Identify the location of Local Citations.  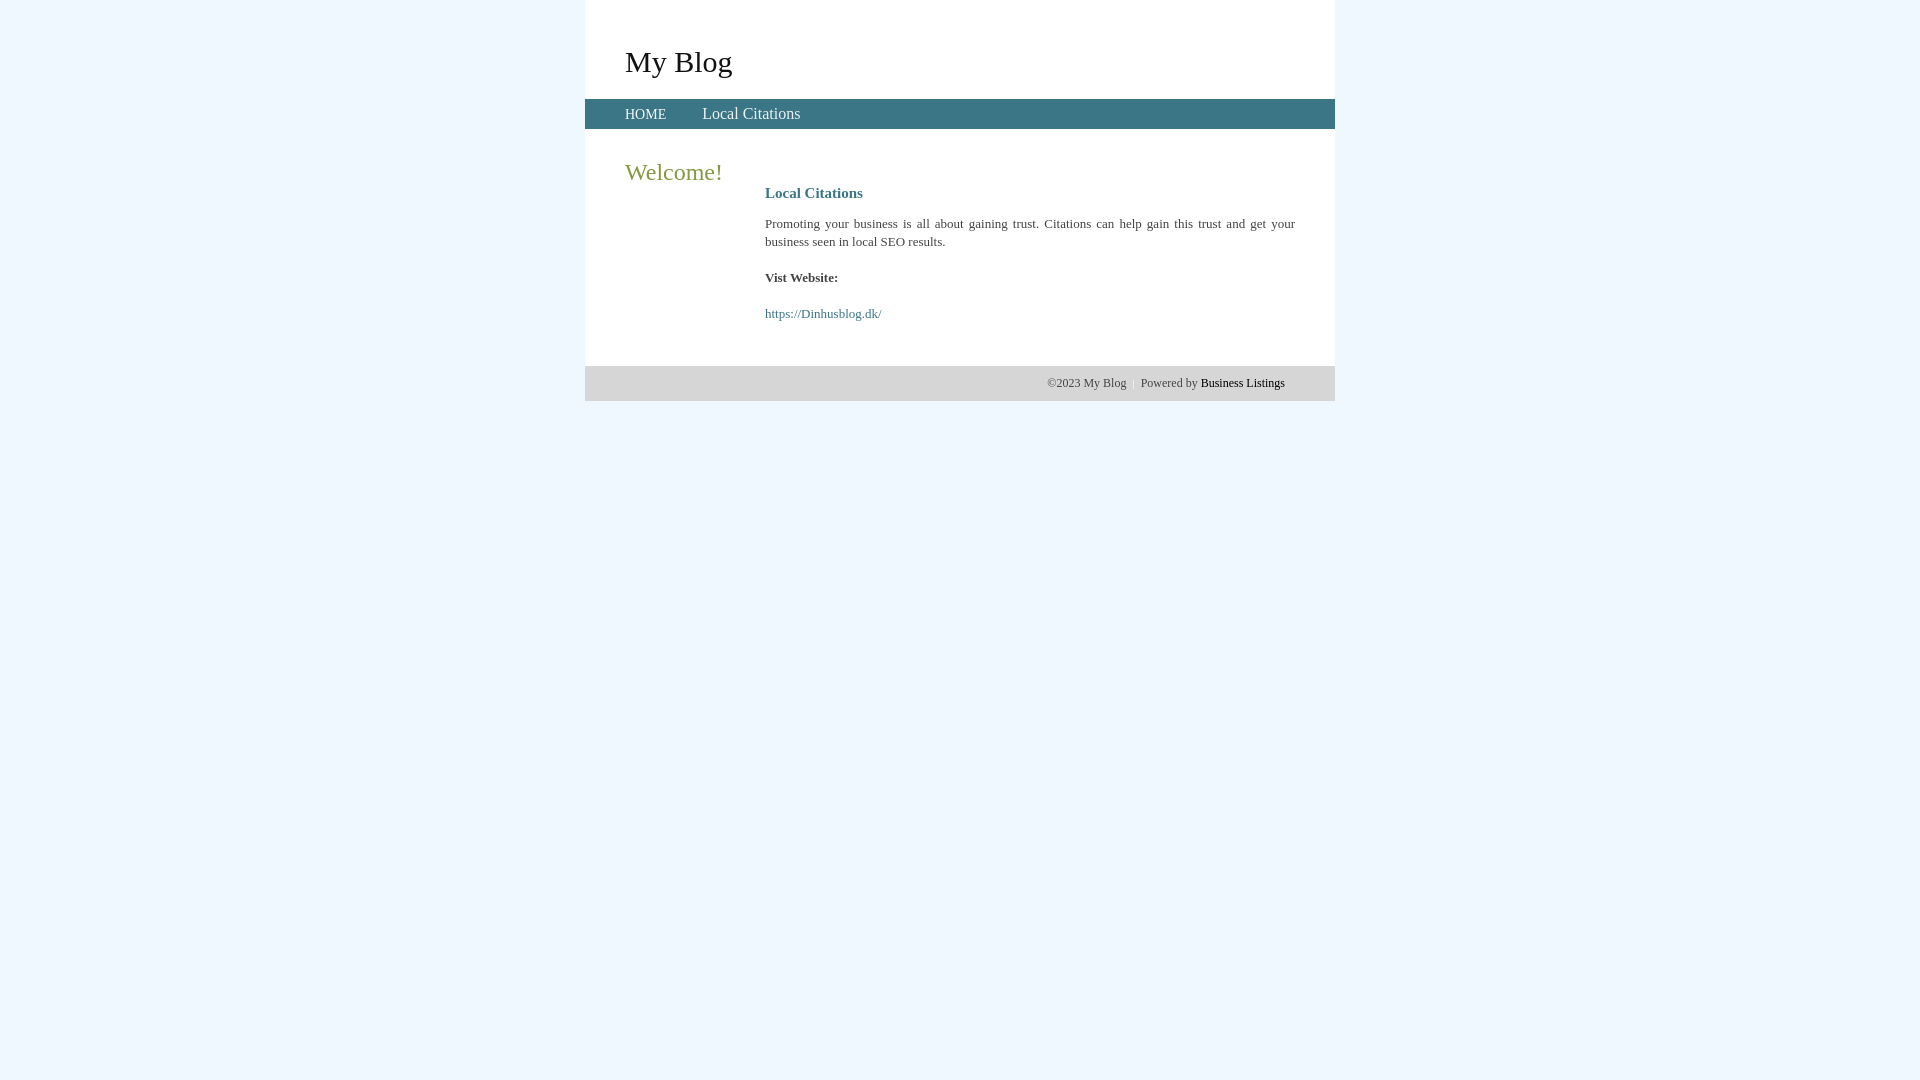
(751, 114).